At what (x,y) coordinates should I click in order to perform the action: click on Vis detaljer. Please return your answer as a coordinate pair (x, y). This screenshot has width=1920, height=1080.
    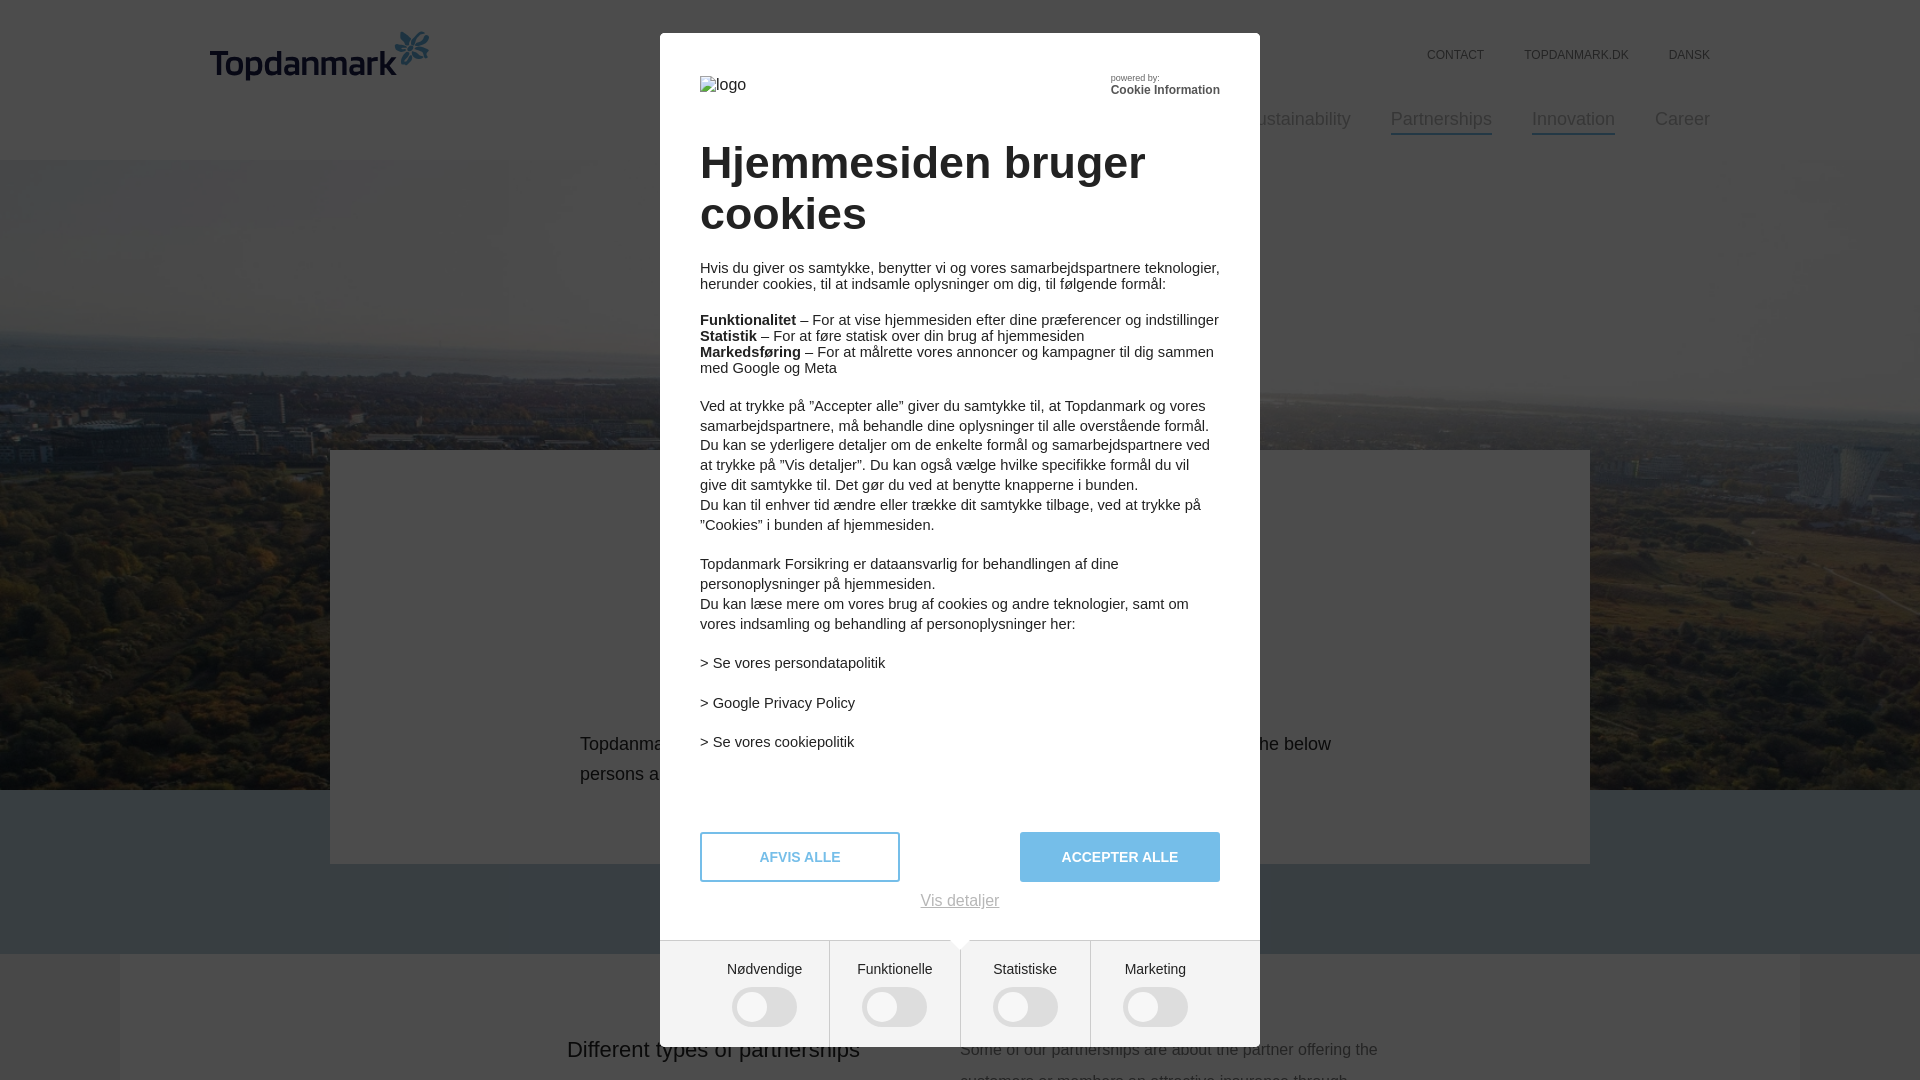
    Looking at the image, I should click on (960, 901).